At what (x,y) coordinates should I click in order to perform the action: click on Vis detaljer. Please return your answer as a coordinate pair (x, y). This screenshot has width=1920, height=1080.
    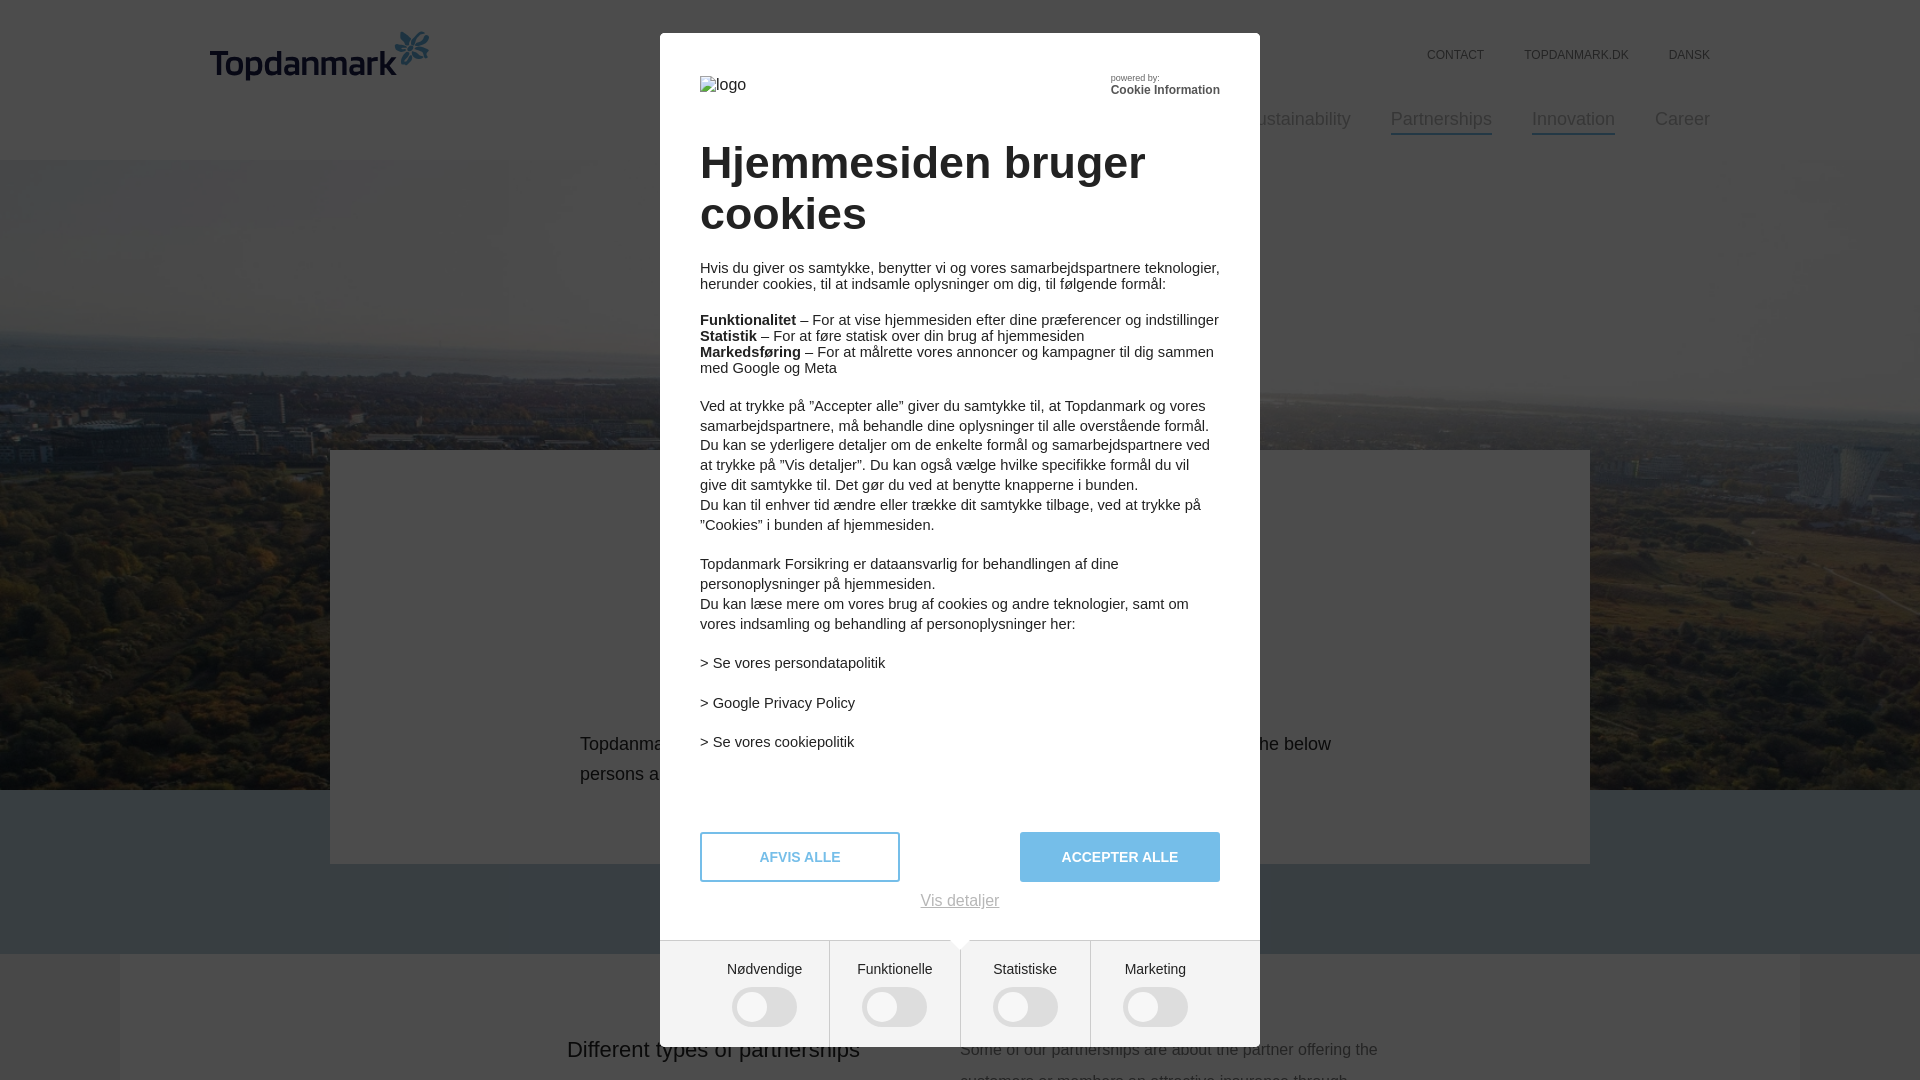
    Looking at the image, I should click on (960, 901).